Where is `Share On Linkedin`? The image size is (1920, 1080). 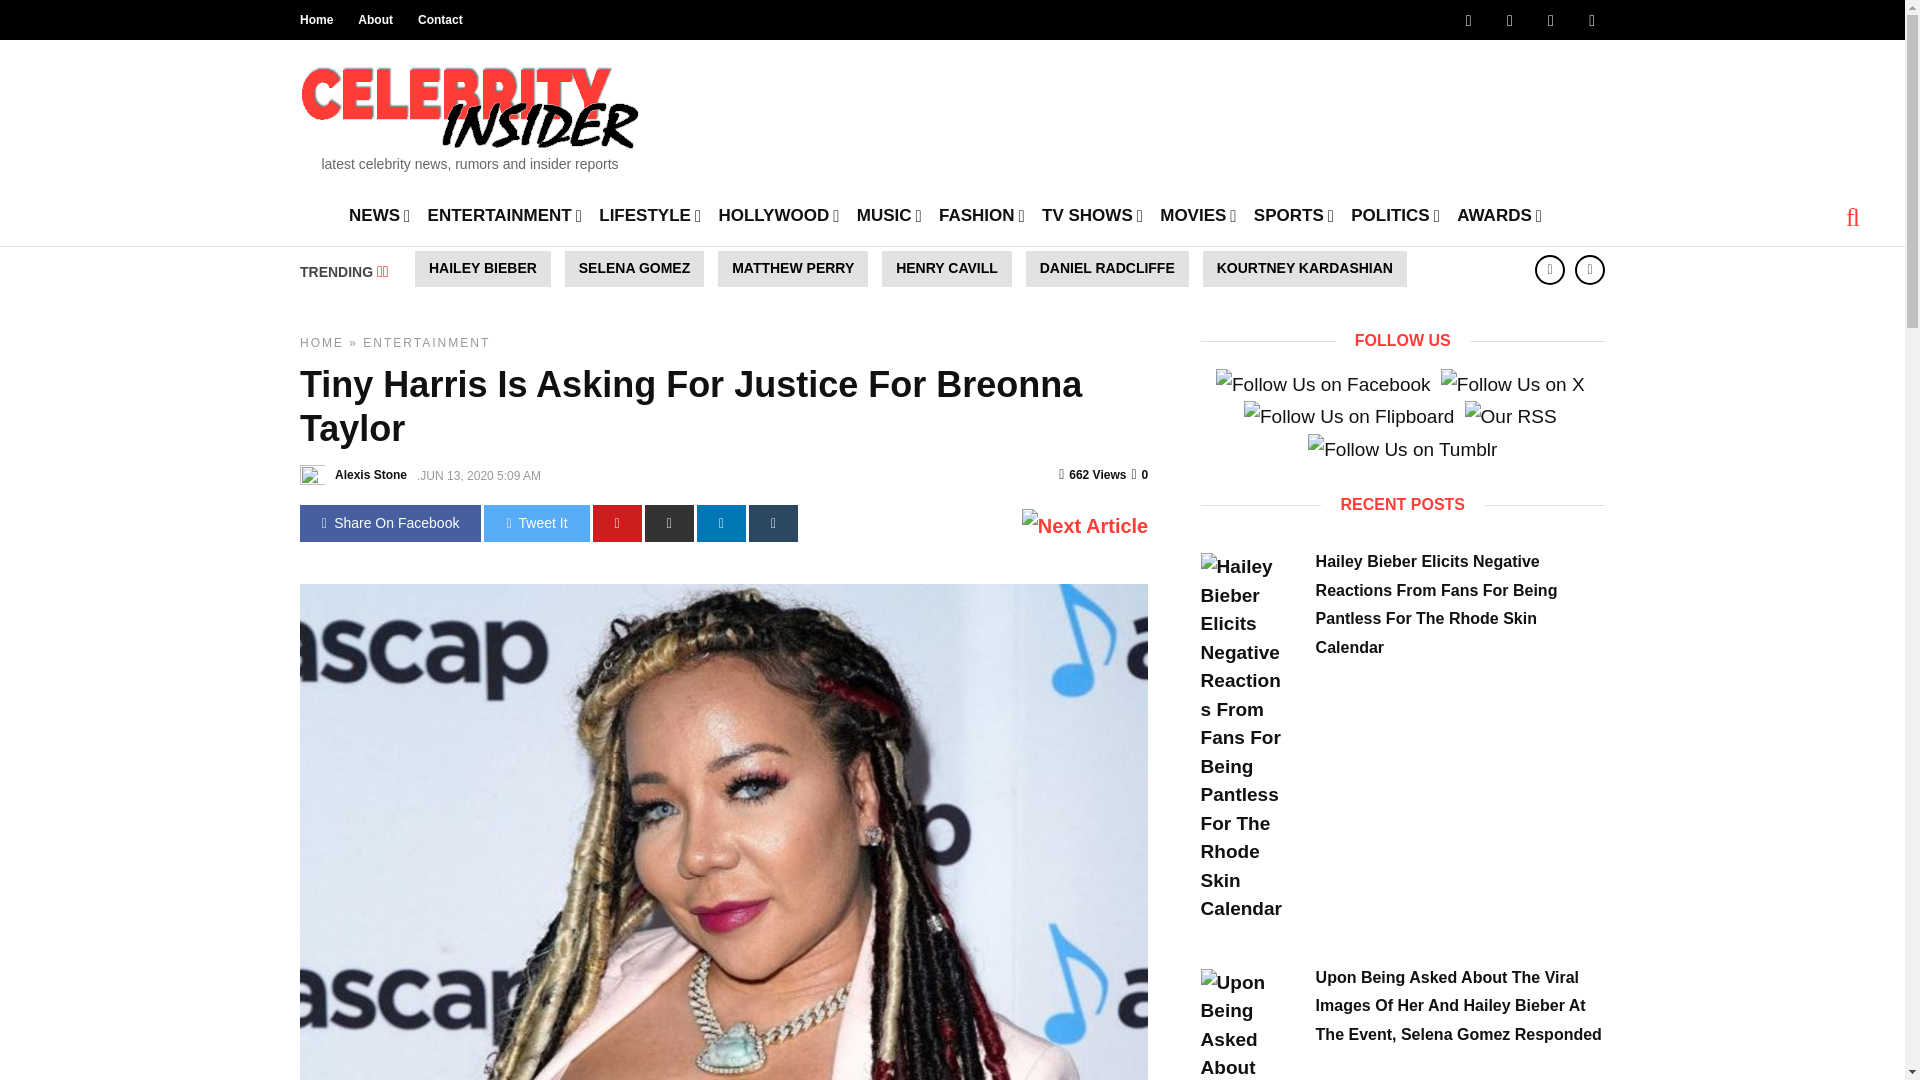
Share On Linkedin is located at coordinates (721, 524).